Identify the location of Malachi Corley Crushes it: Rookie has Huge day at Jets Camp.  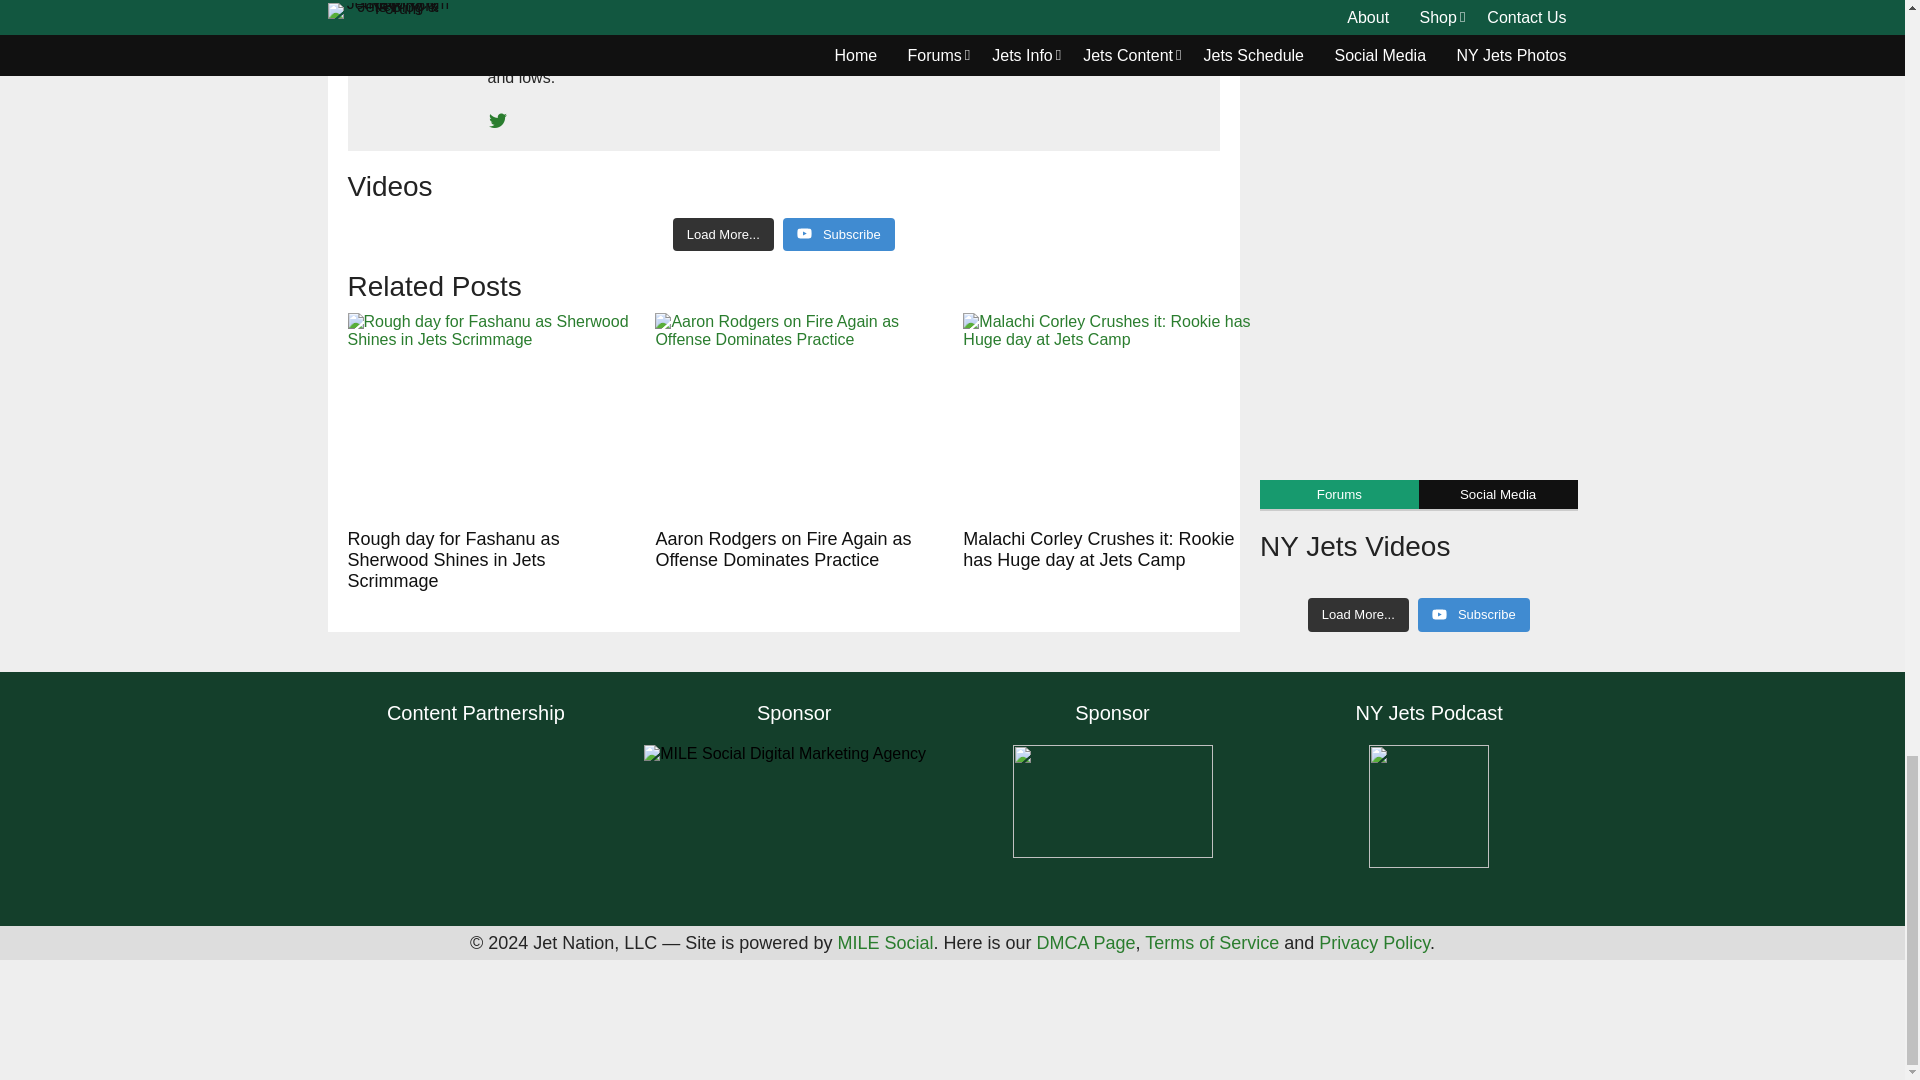
(1107, 416).